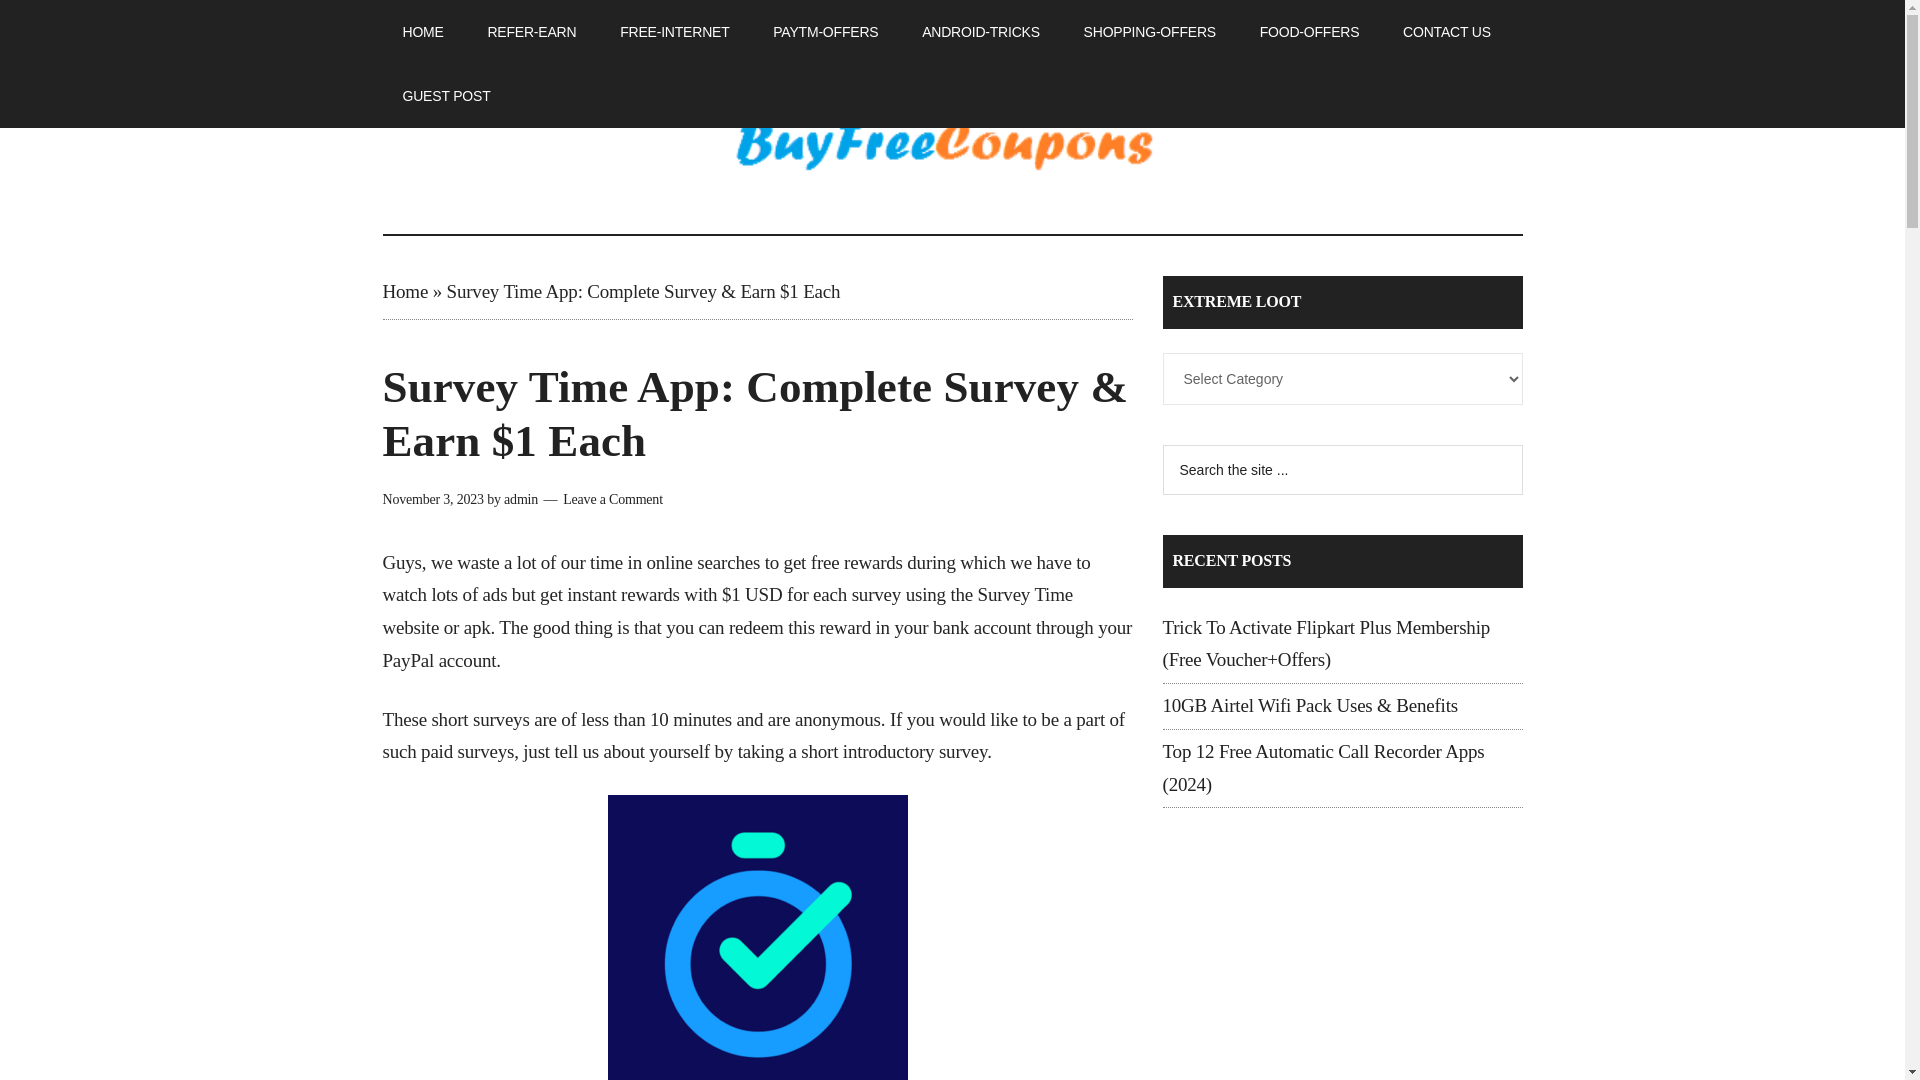  I want to click on FOOD-OFFERS, so click(1310, 32).